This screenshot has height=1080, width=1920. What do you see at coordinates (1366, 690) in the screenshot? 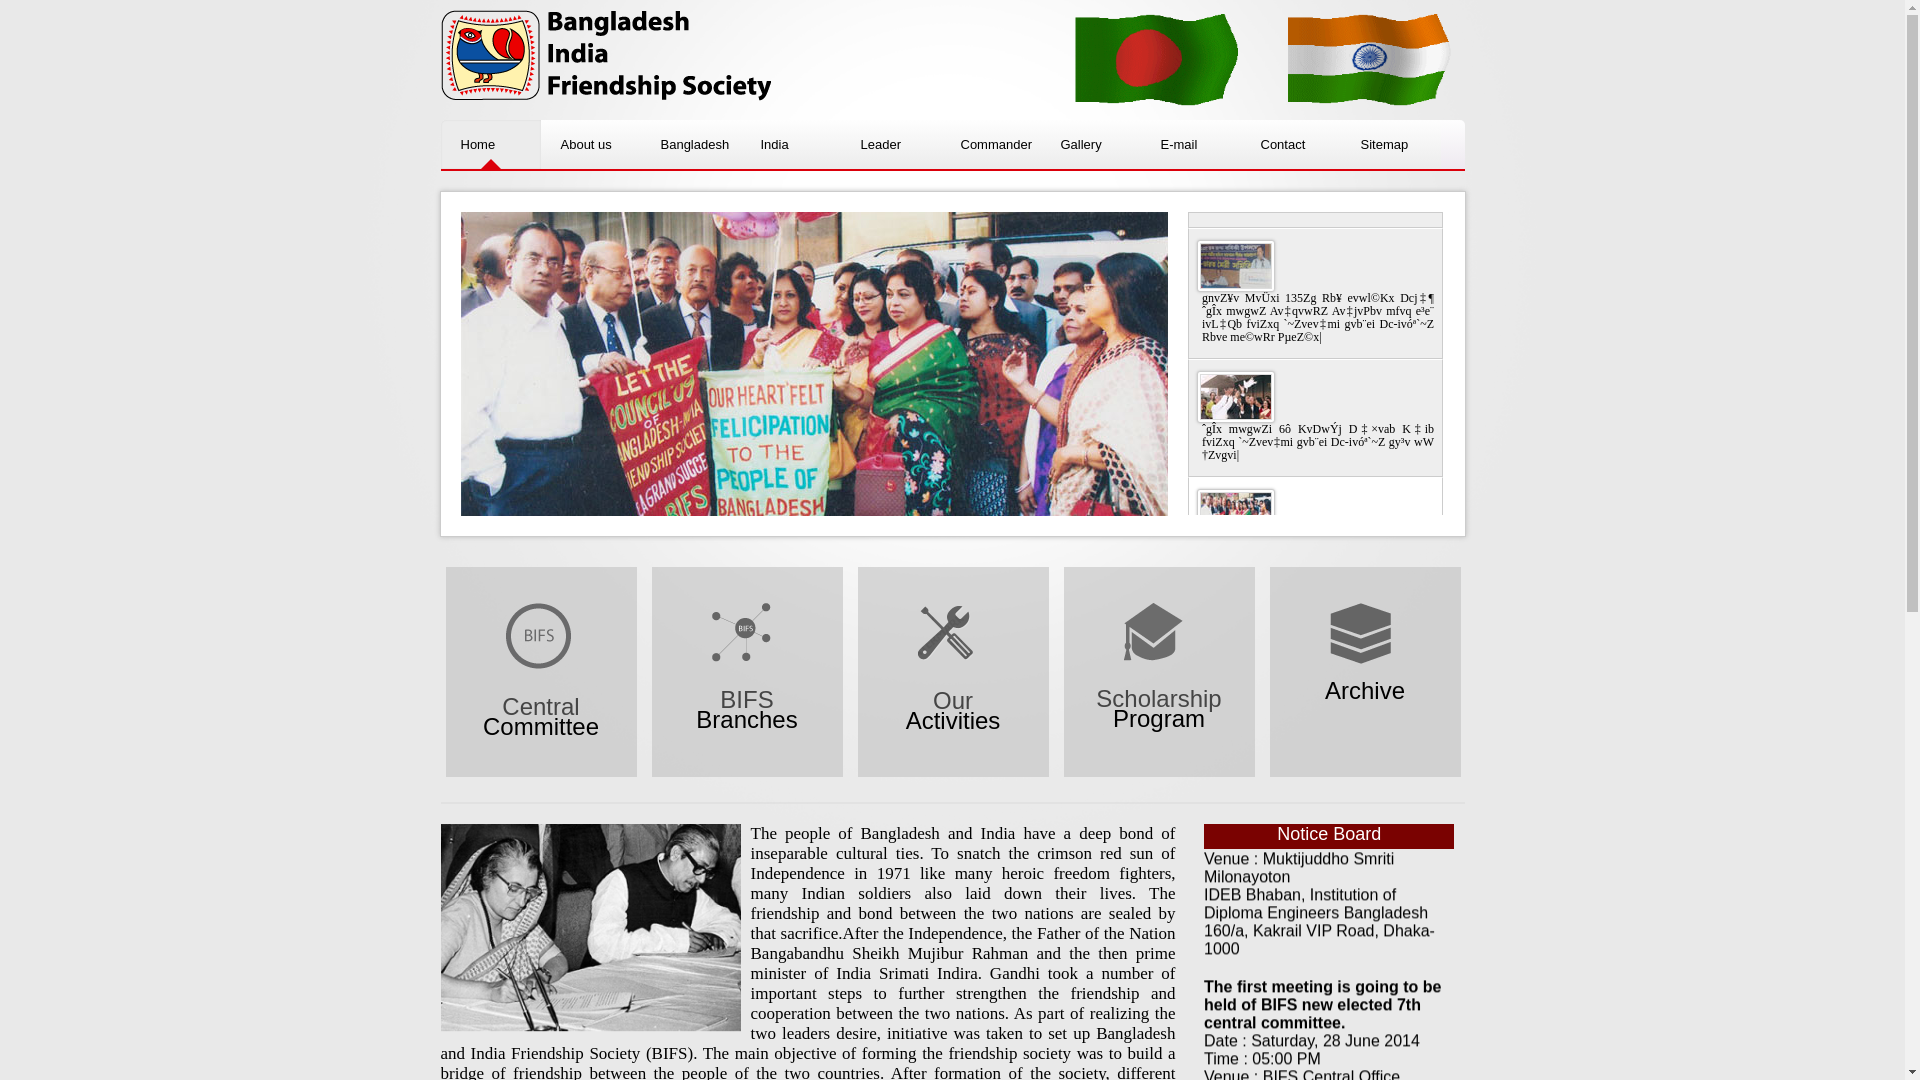
I see `Archive` at bounding box center [1366, 690].